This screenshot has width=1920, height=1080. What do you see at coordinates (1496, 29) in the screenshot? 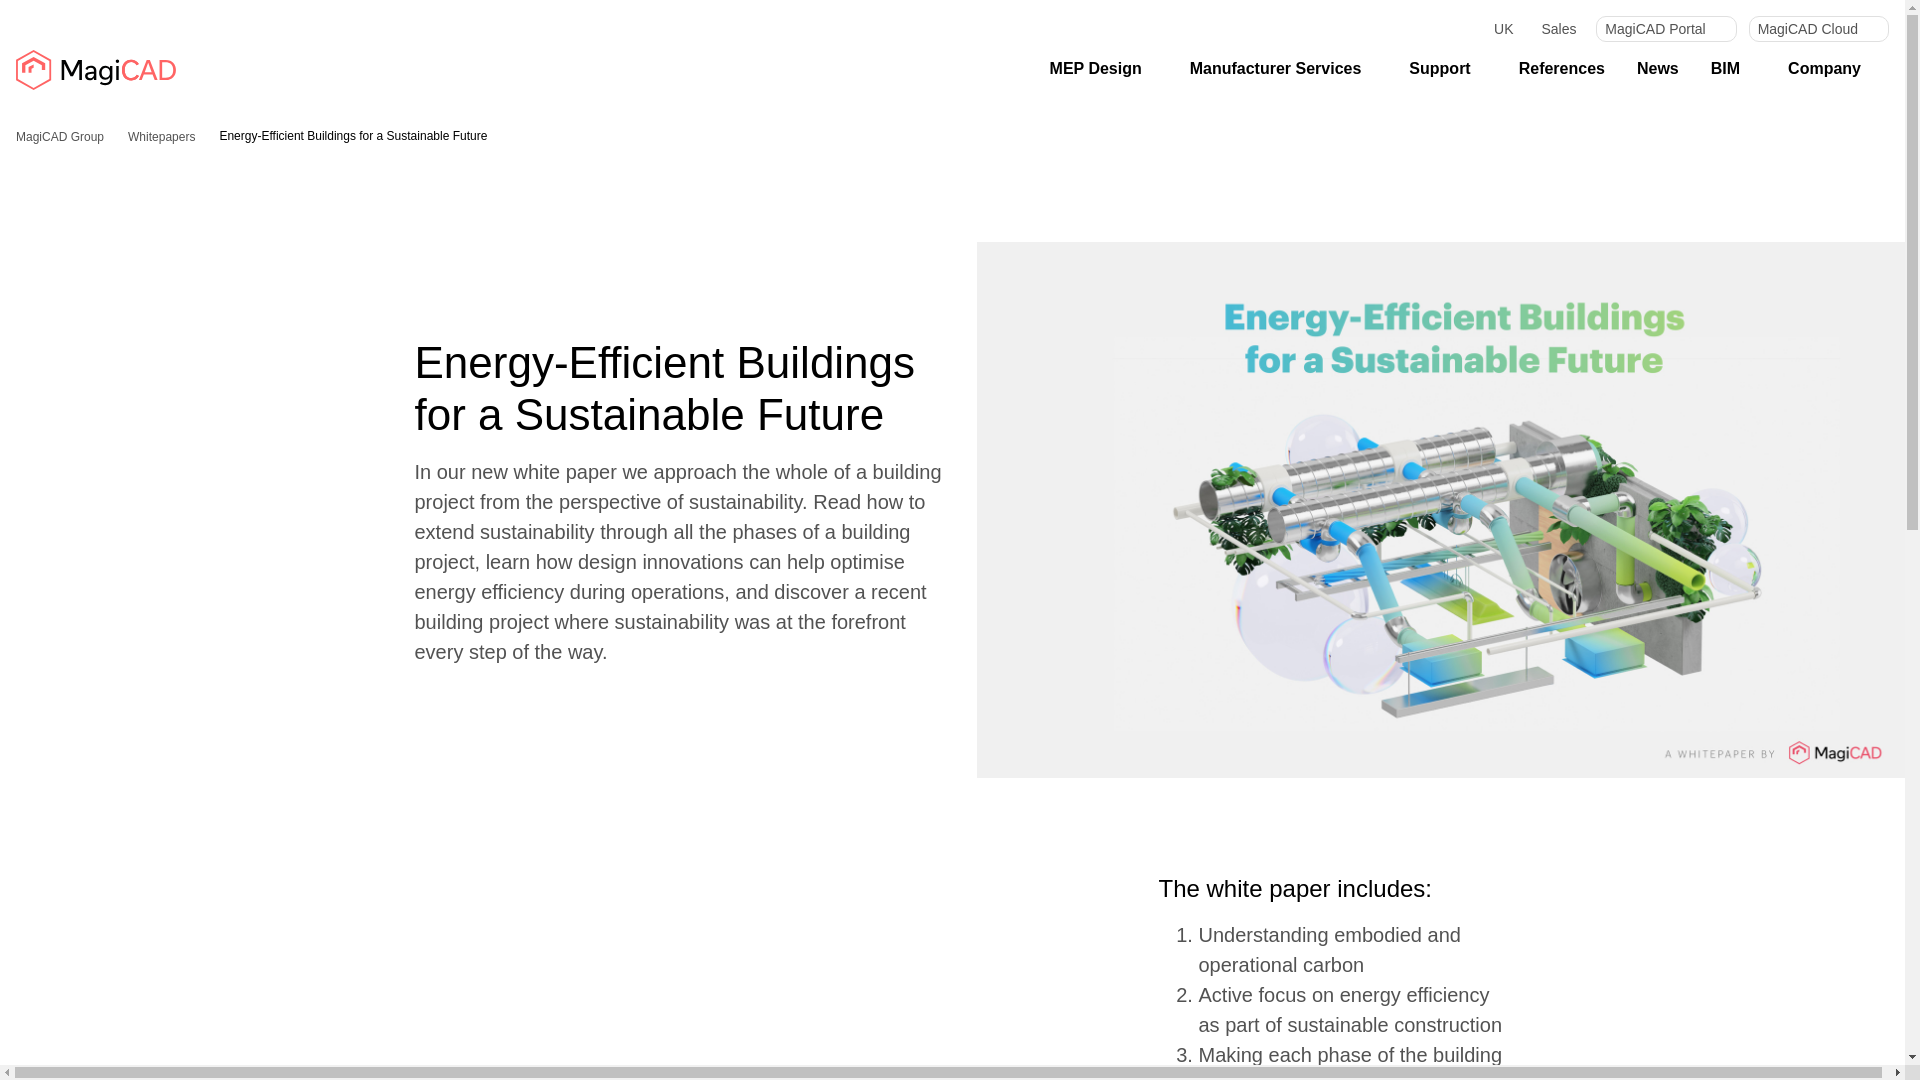
I see `UK` at bounding box center [1496, 29].